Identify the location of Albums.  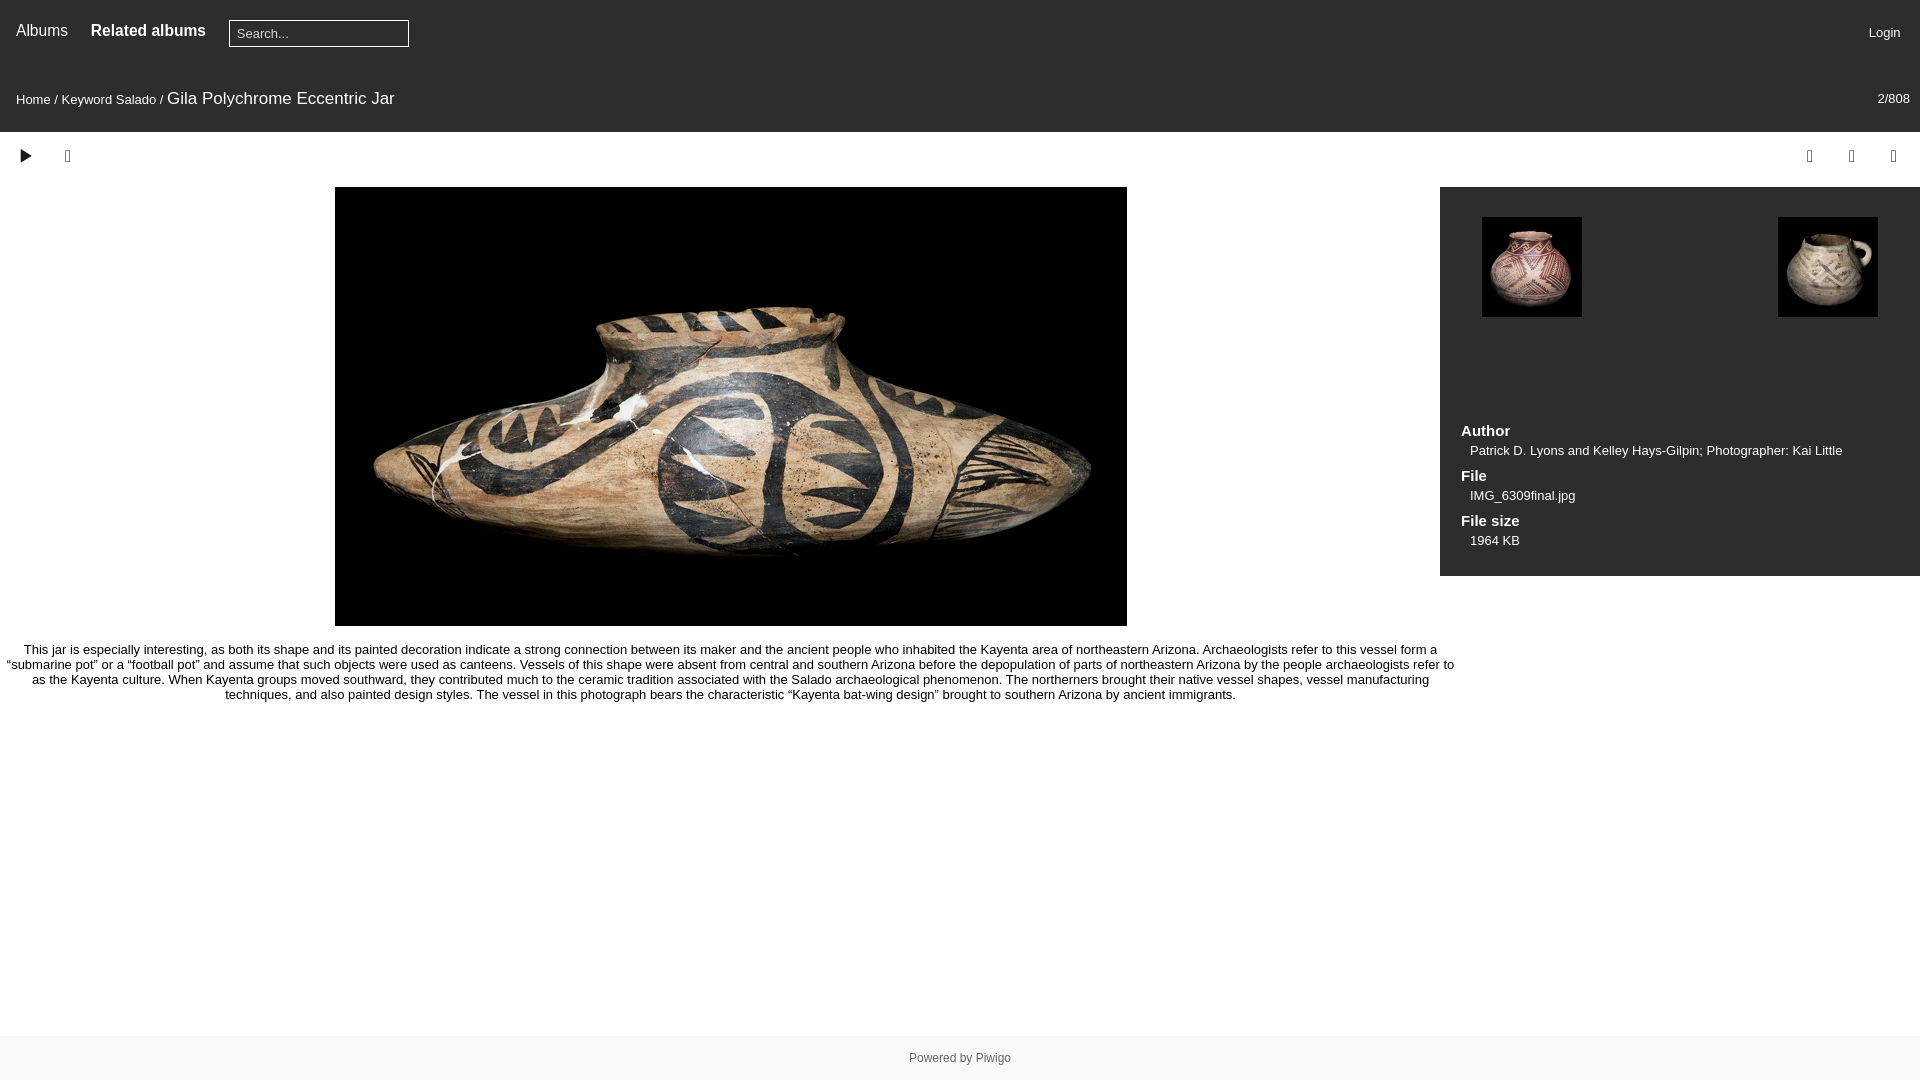
(41, 30).